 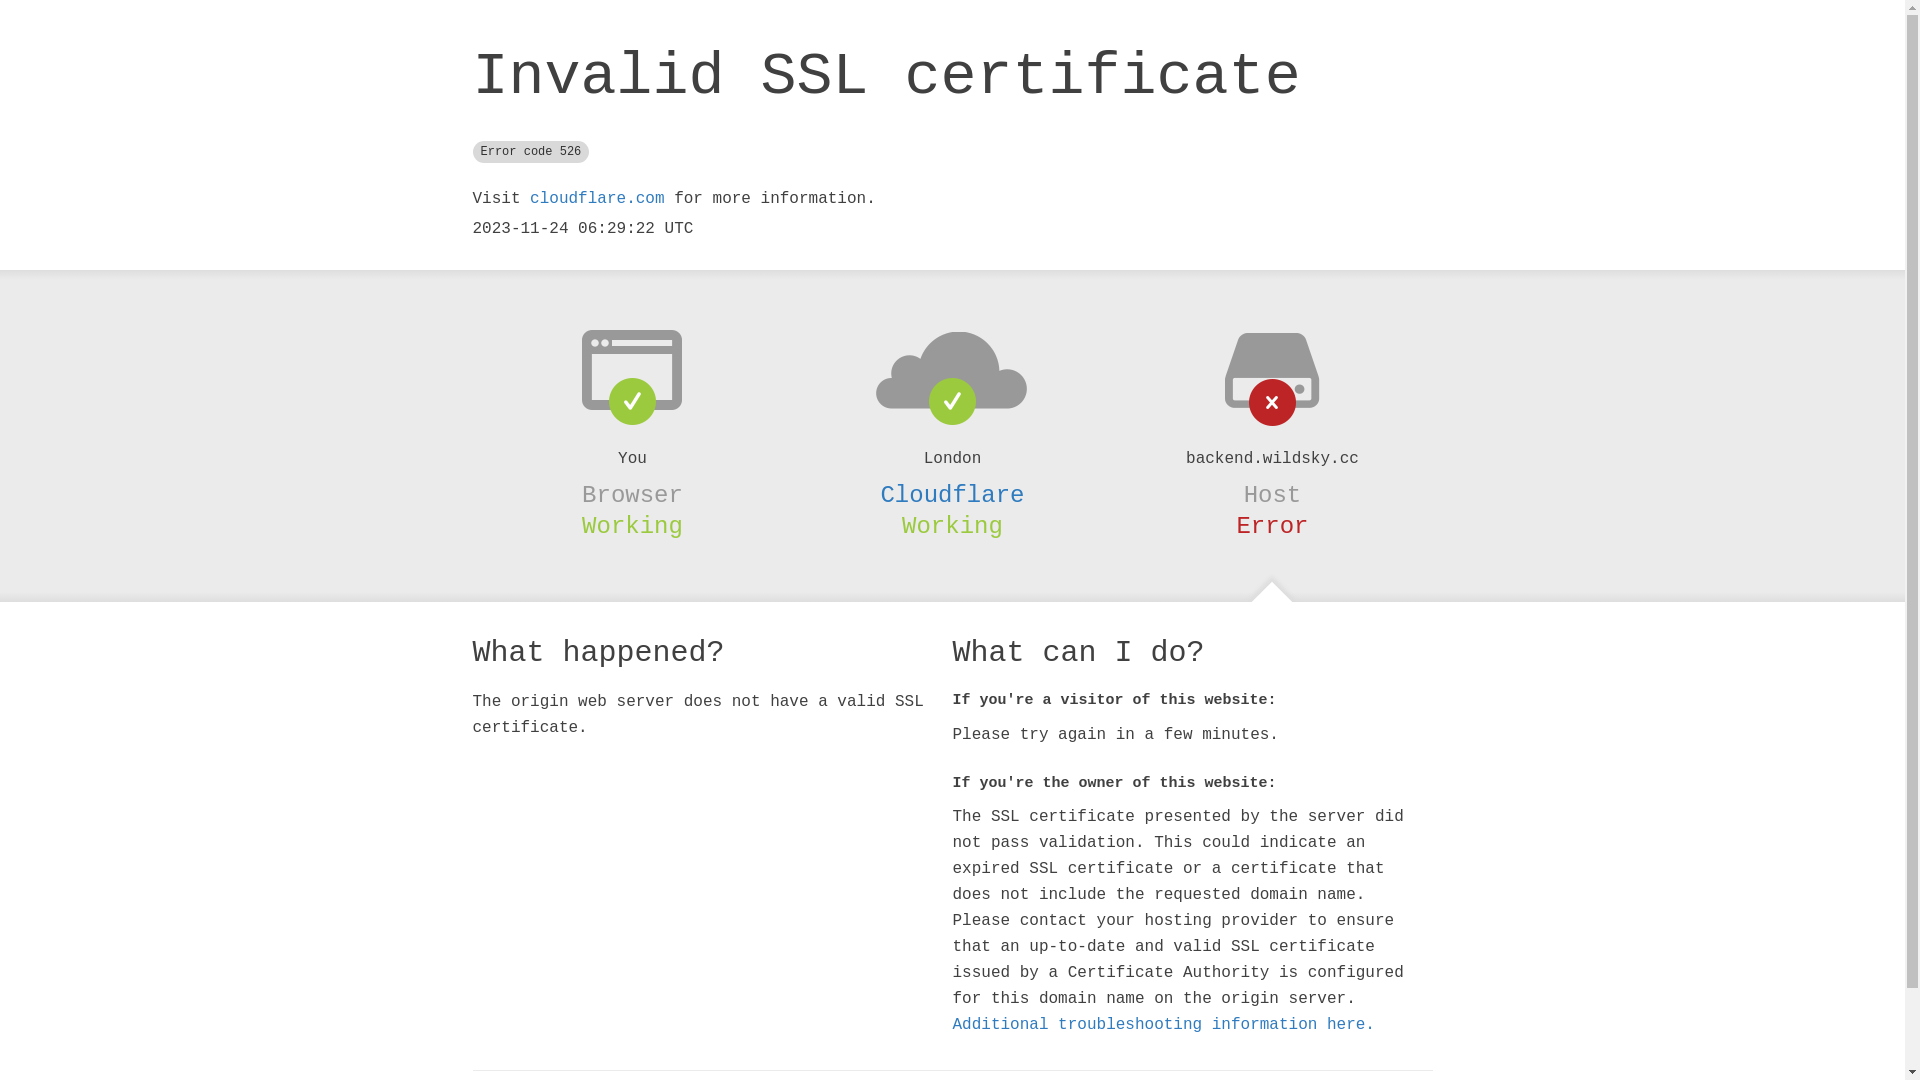 I want to click on Cloudflare, so click(x=952, y=495).